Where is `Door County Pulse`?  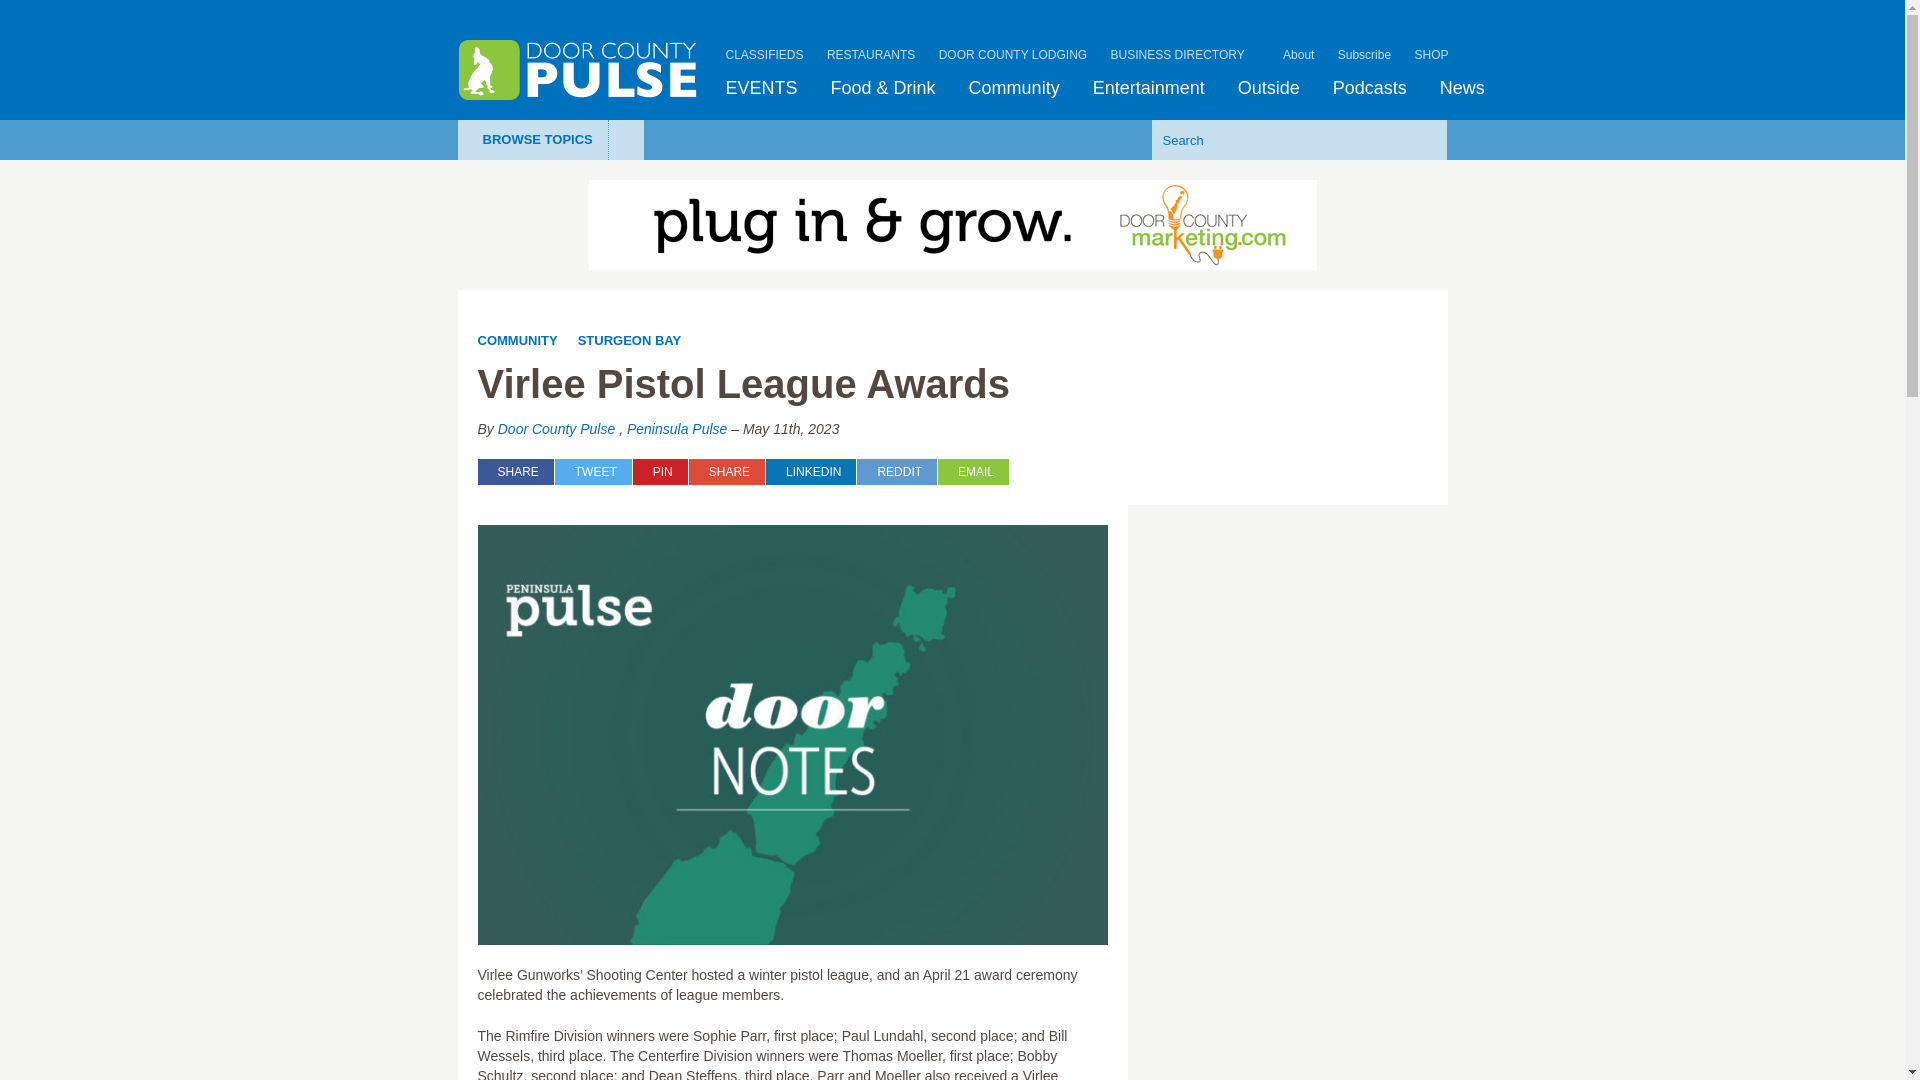 Door County Pulse is located at coordinates (577, 70).